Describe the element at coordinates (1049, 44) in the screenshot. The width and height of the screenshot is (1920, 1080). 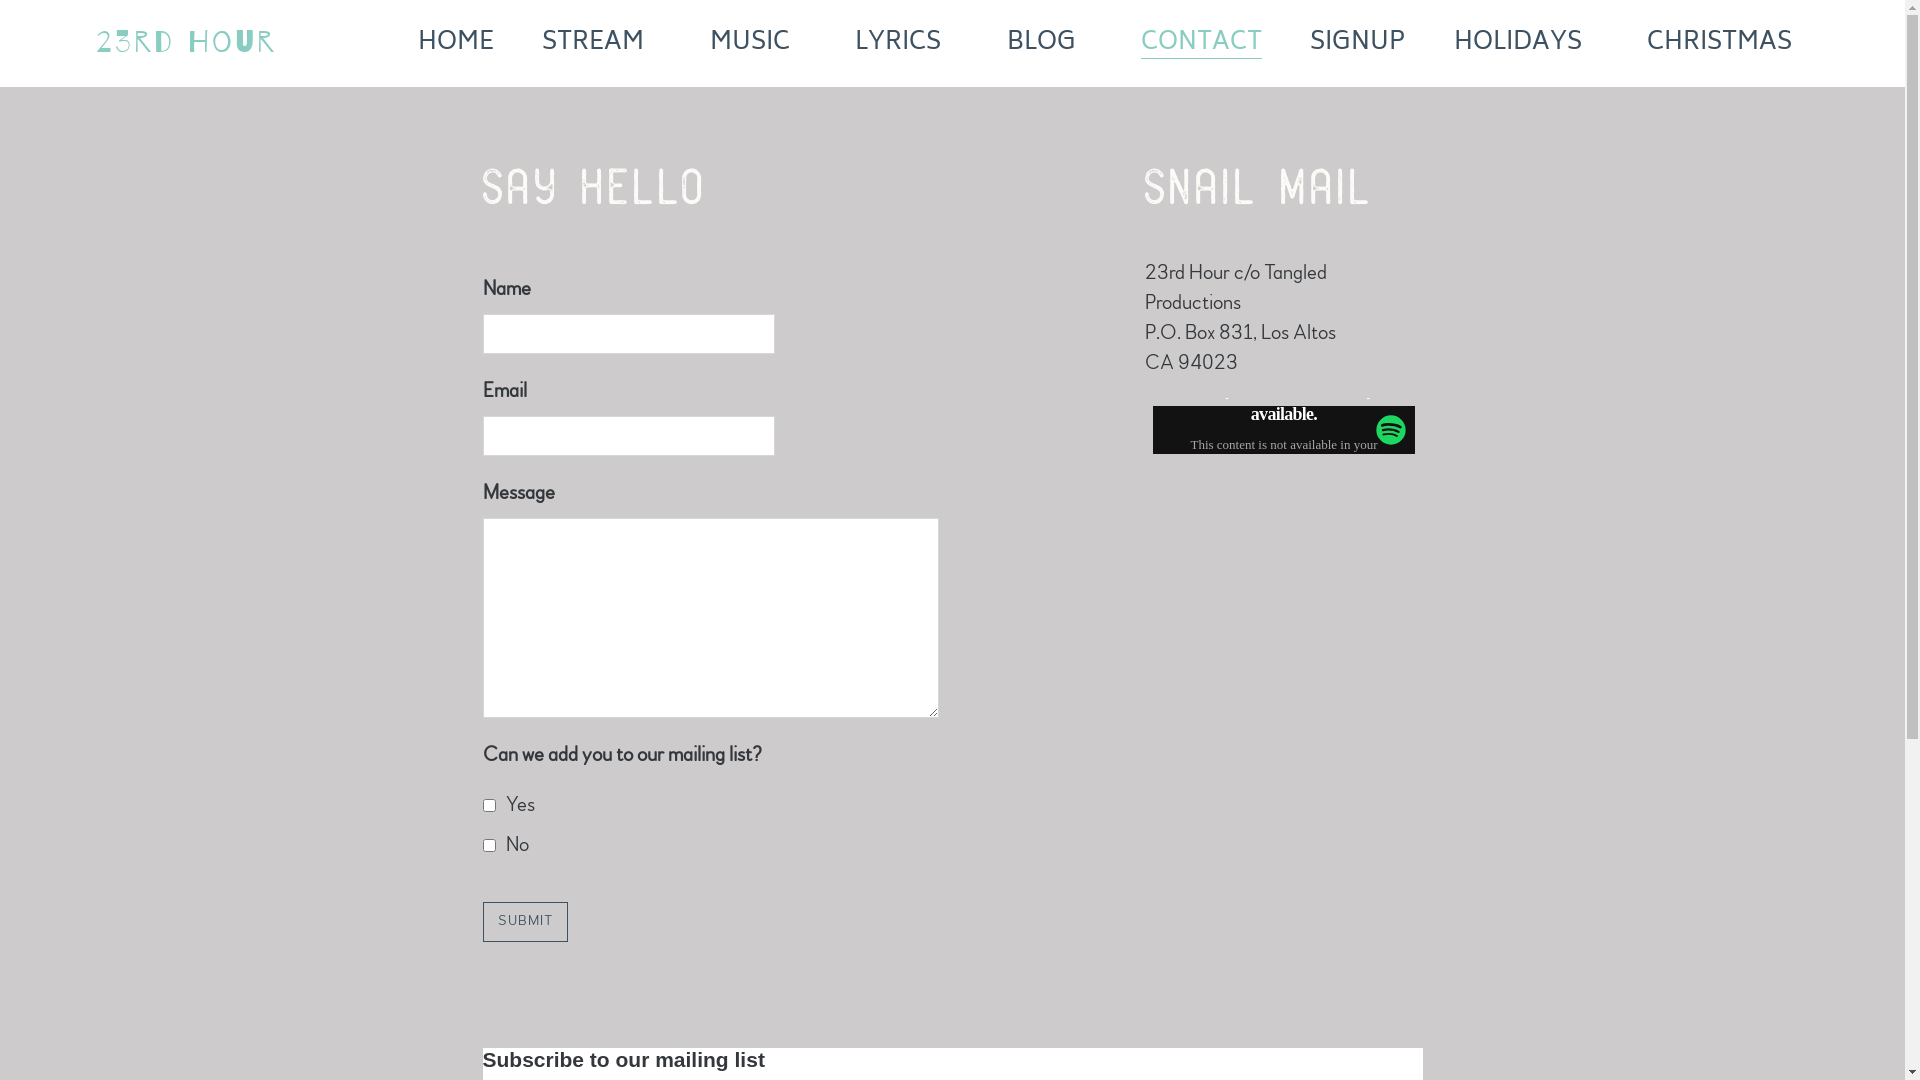
I see `BLOG` at that location.